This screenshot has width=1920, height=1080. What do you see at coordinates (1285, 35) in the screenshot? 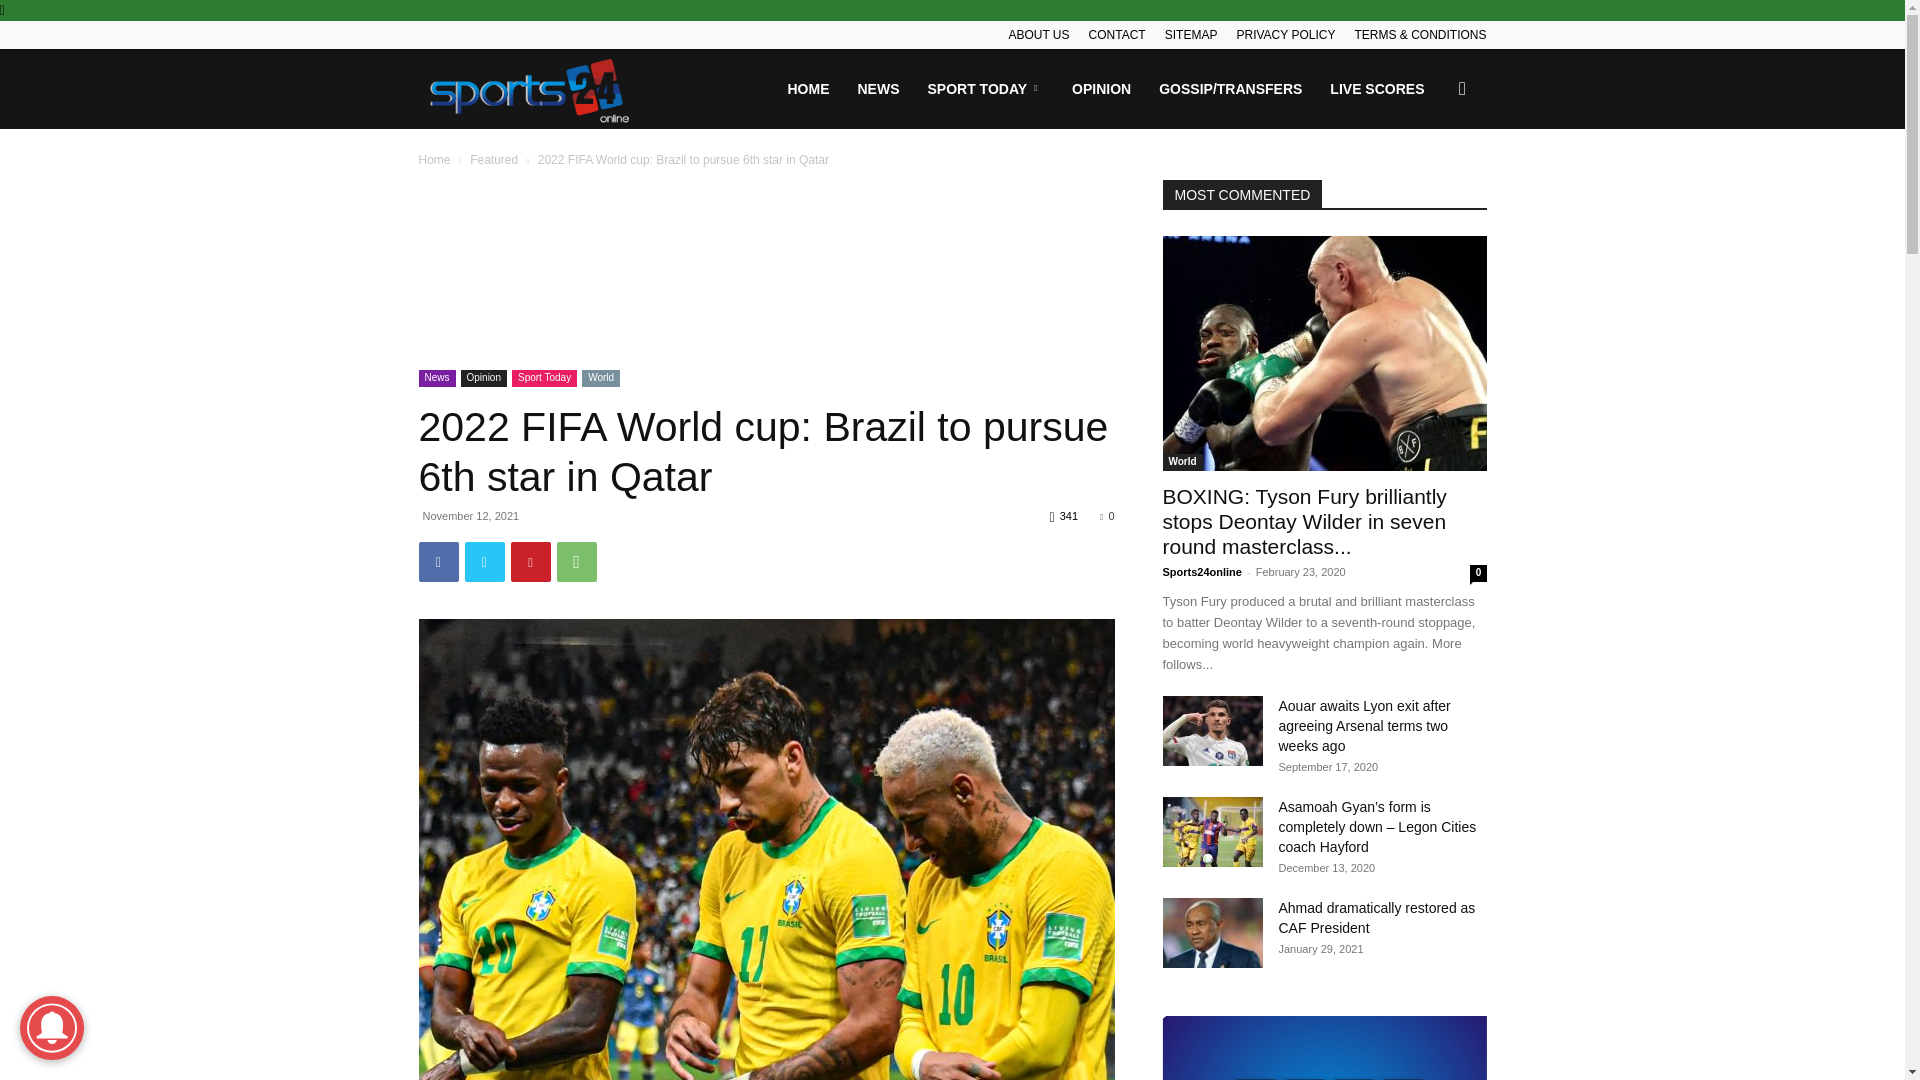
I see `PRIVACY POLICY` at bounding box center [1285, 35].